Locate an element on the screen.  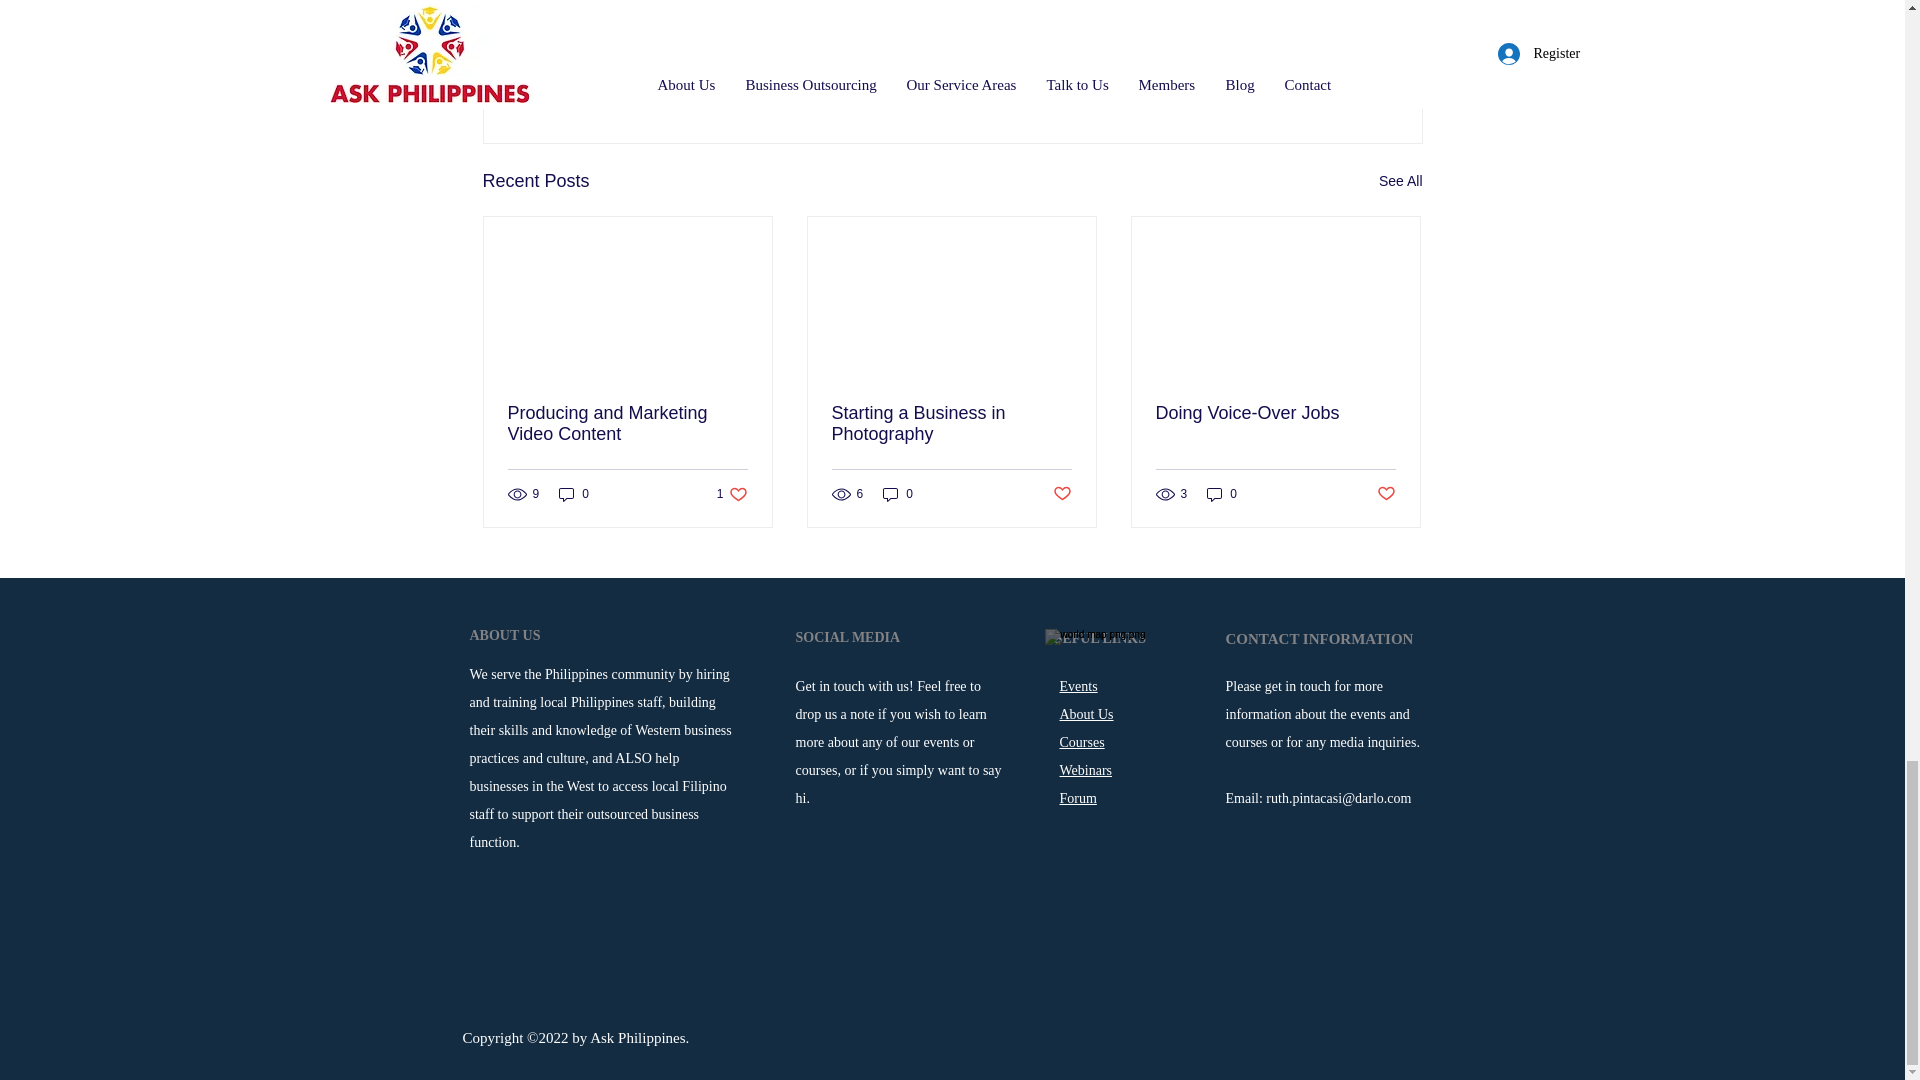
Producing and Marketing Video Content is located at coordinates (628, 423).